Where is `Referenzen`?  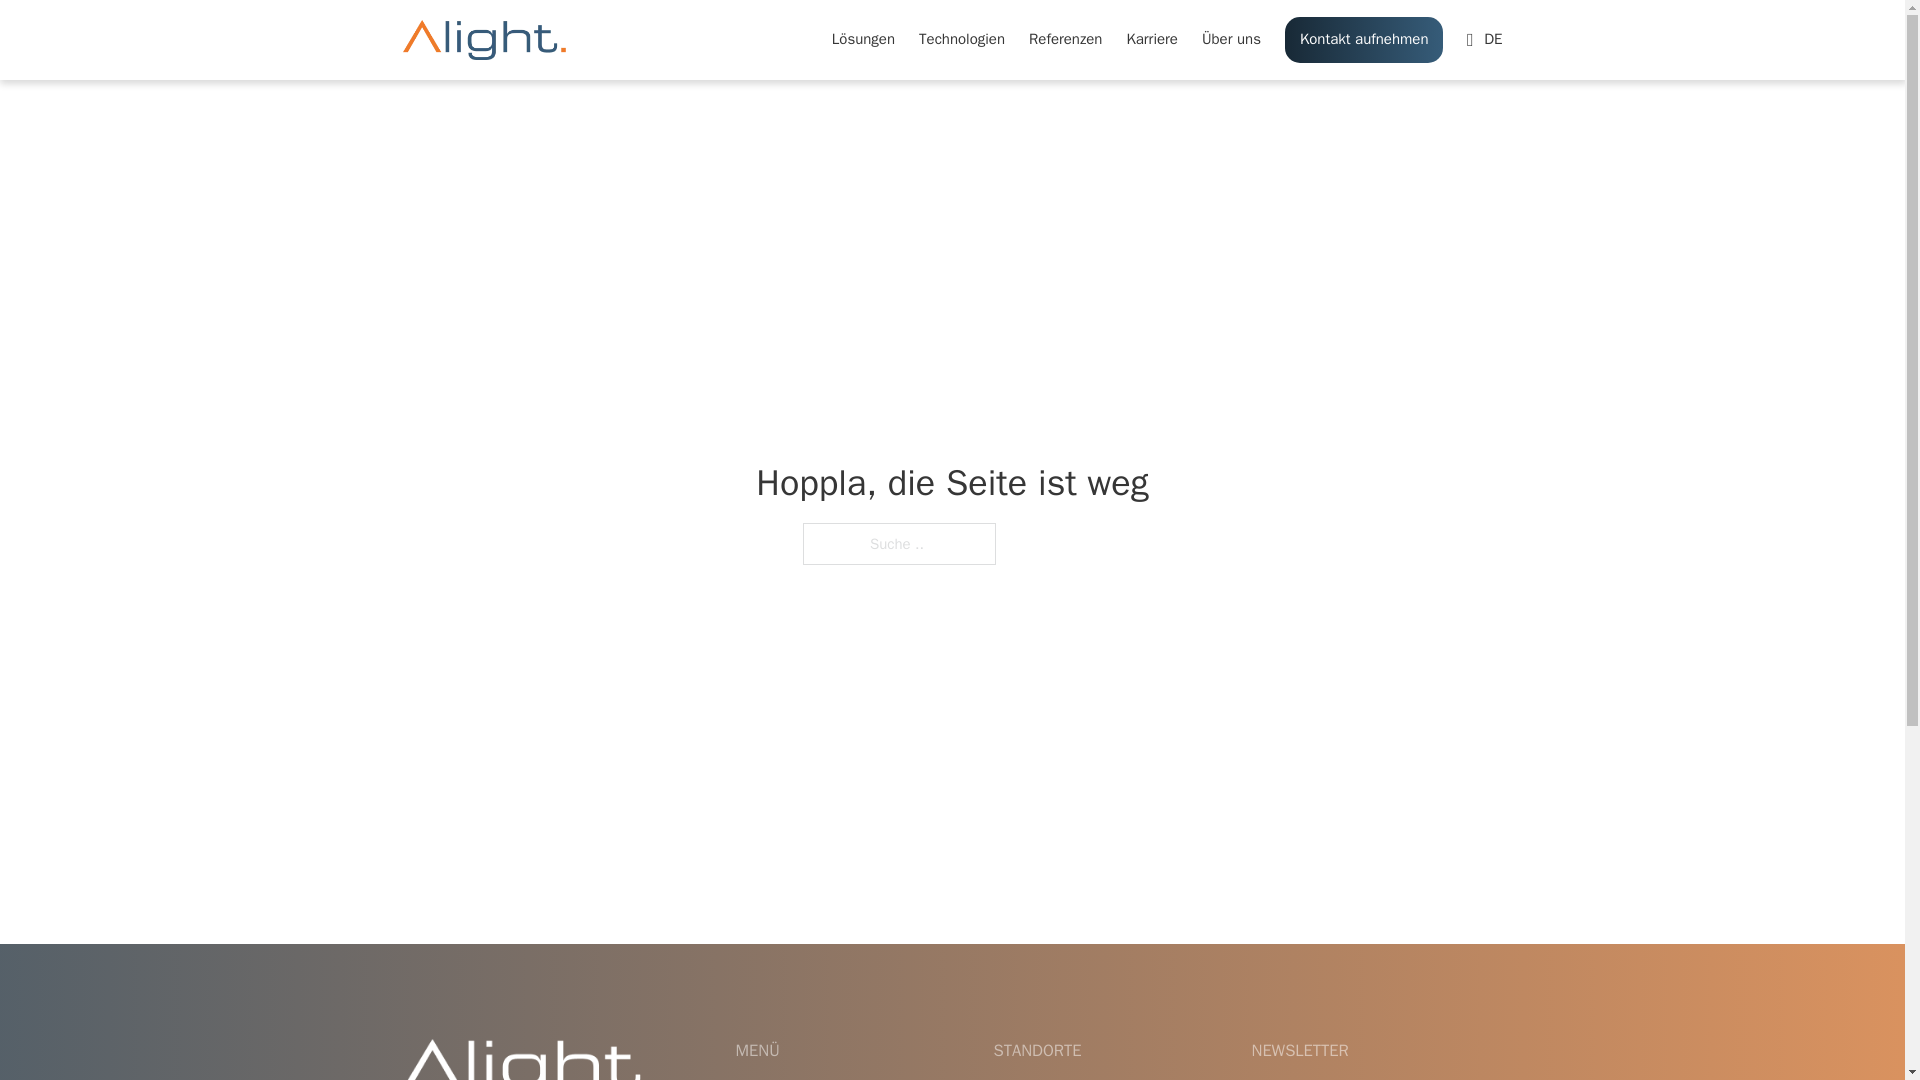 Referenzen is located at coordinates (1066, 40).